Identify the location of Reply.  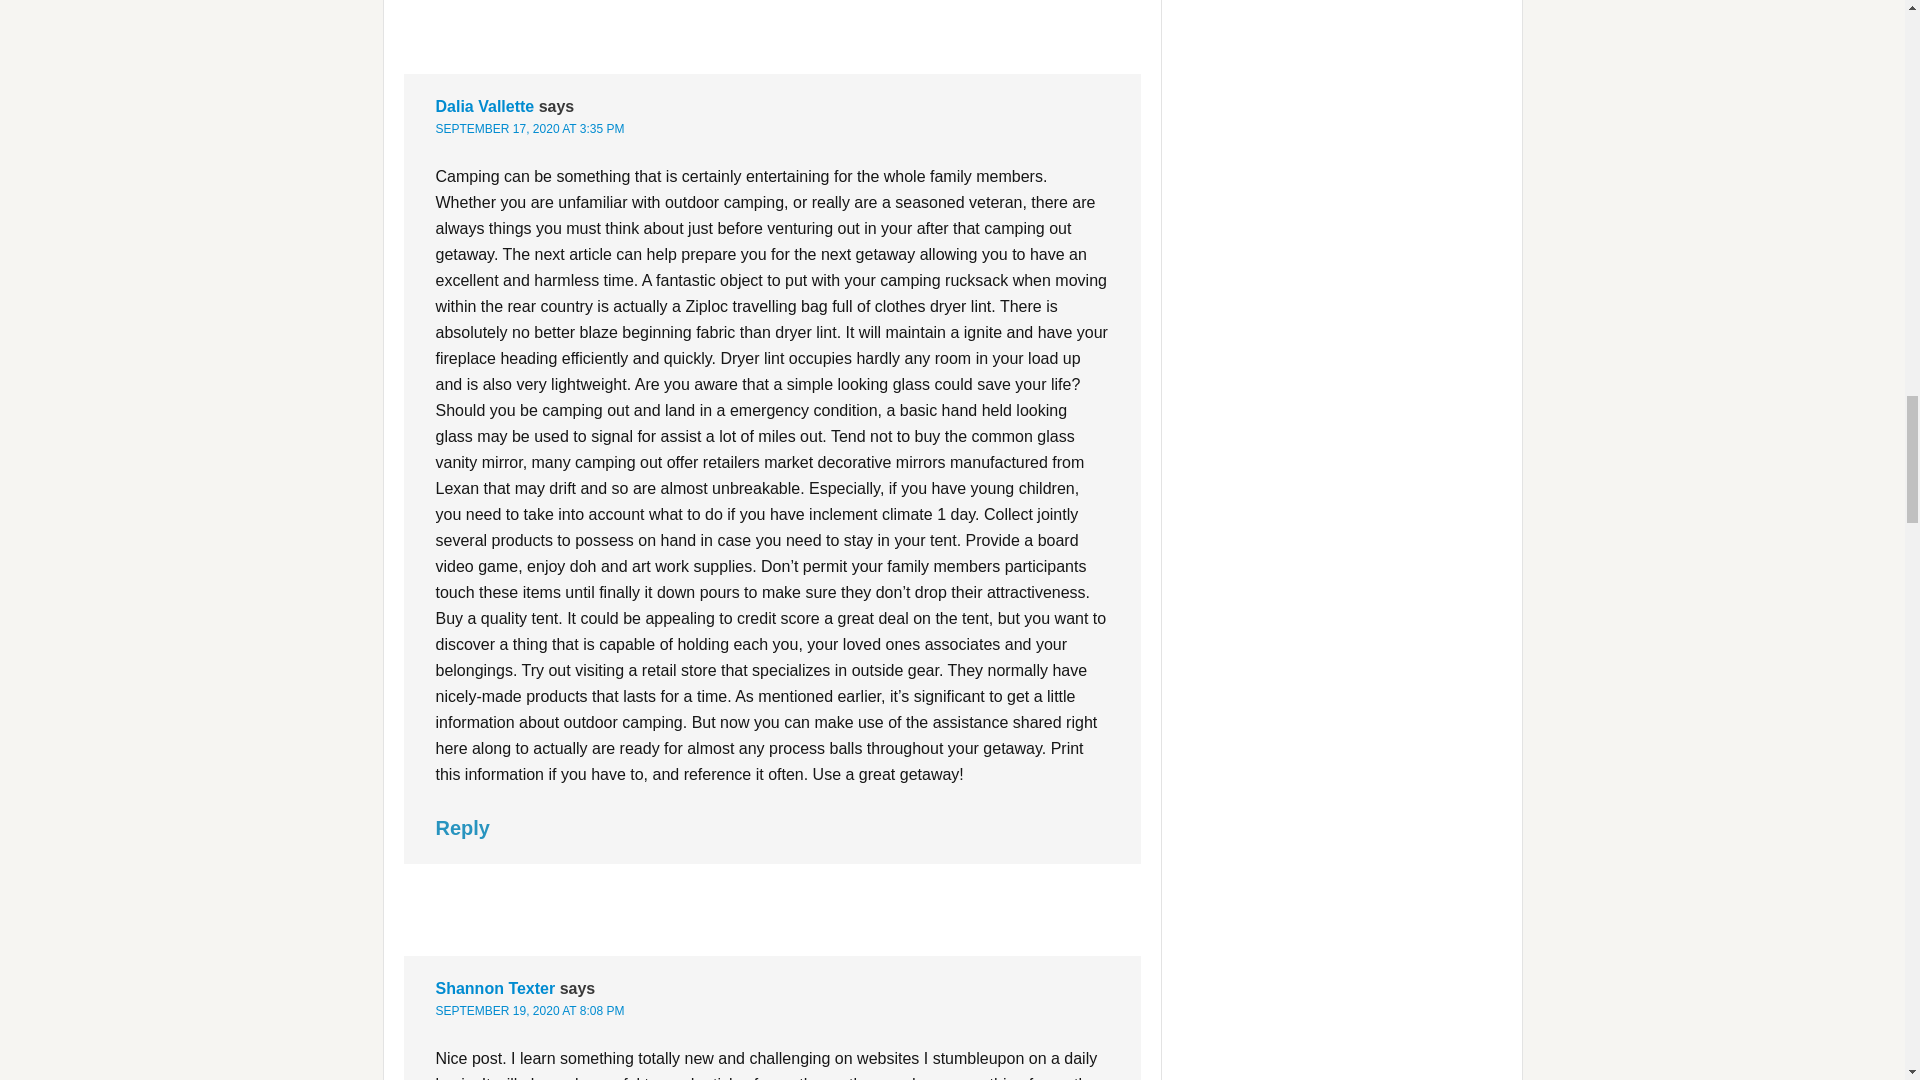
(462, 828).